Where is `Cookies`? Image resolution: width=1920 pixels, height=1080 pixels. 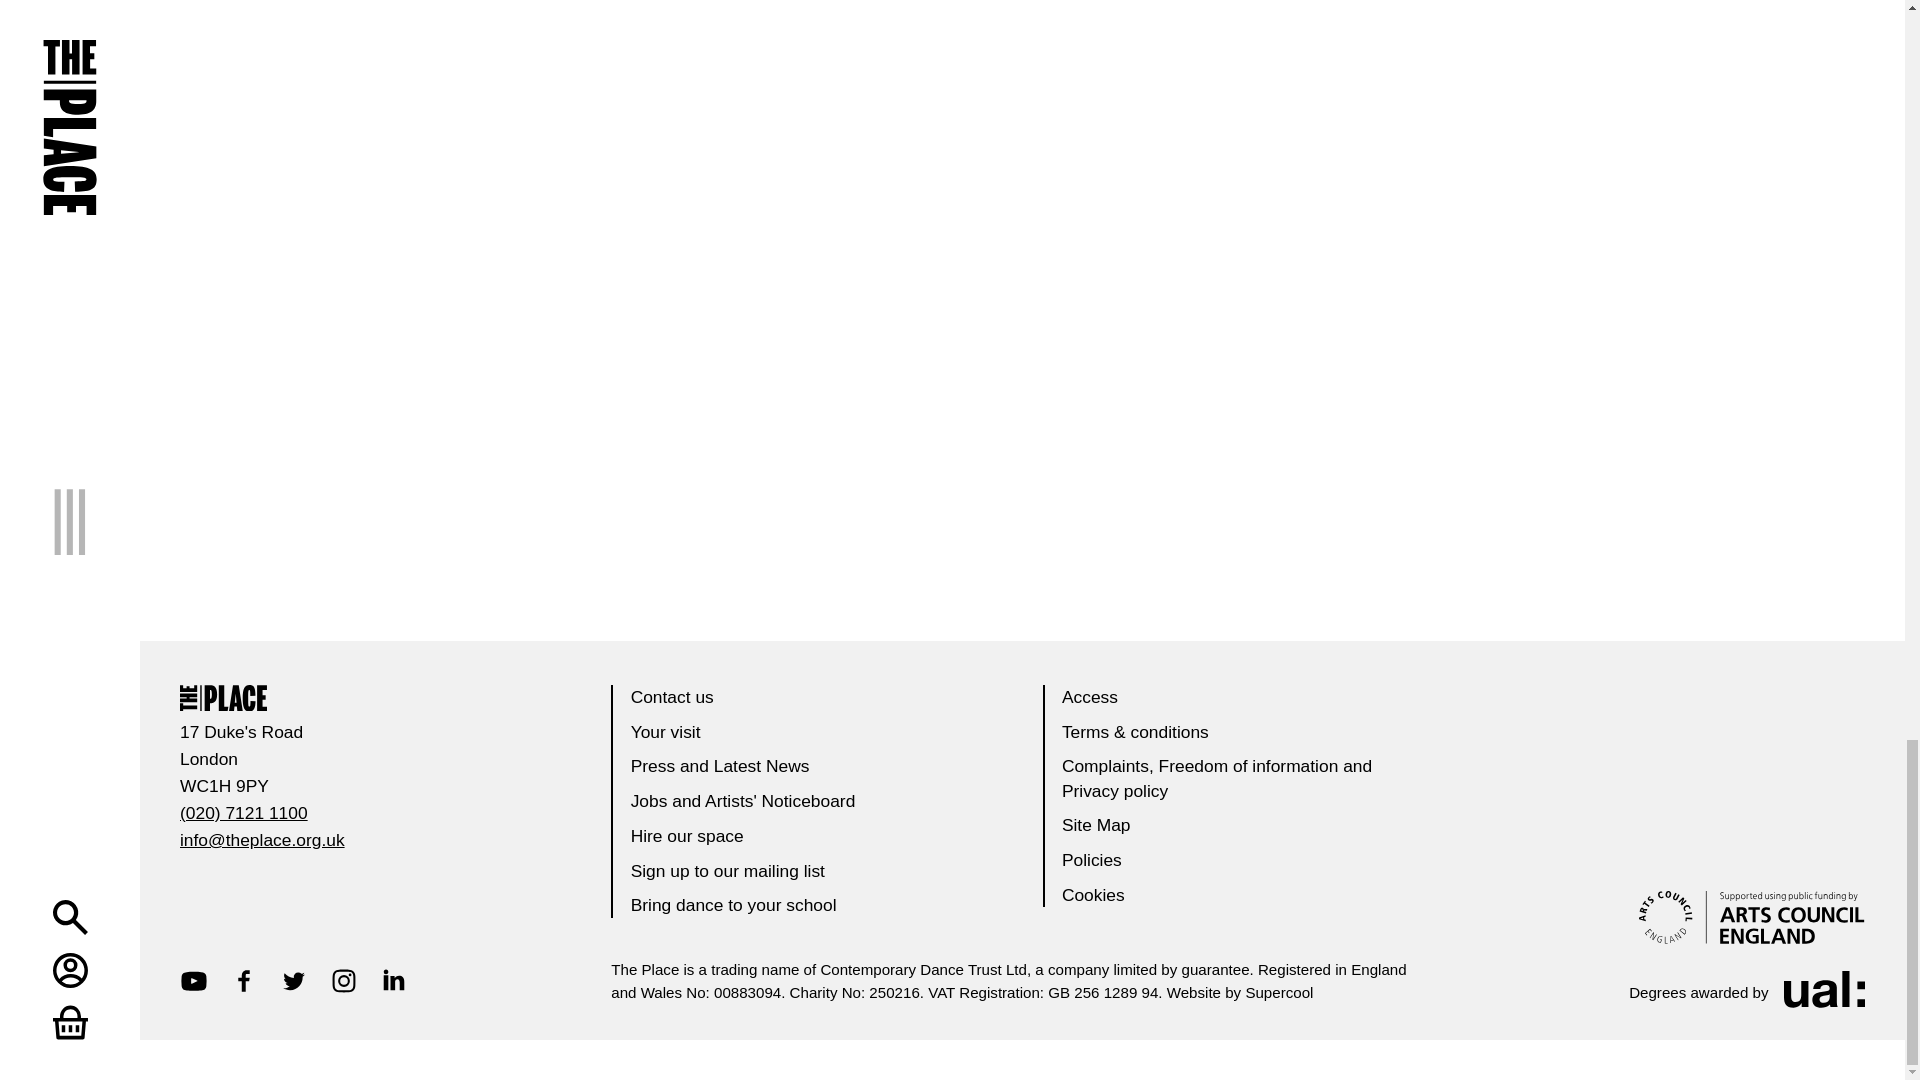
Cookies is located at coordinates (1093, 894).